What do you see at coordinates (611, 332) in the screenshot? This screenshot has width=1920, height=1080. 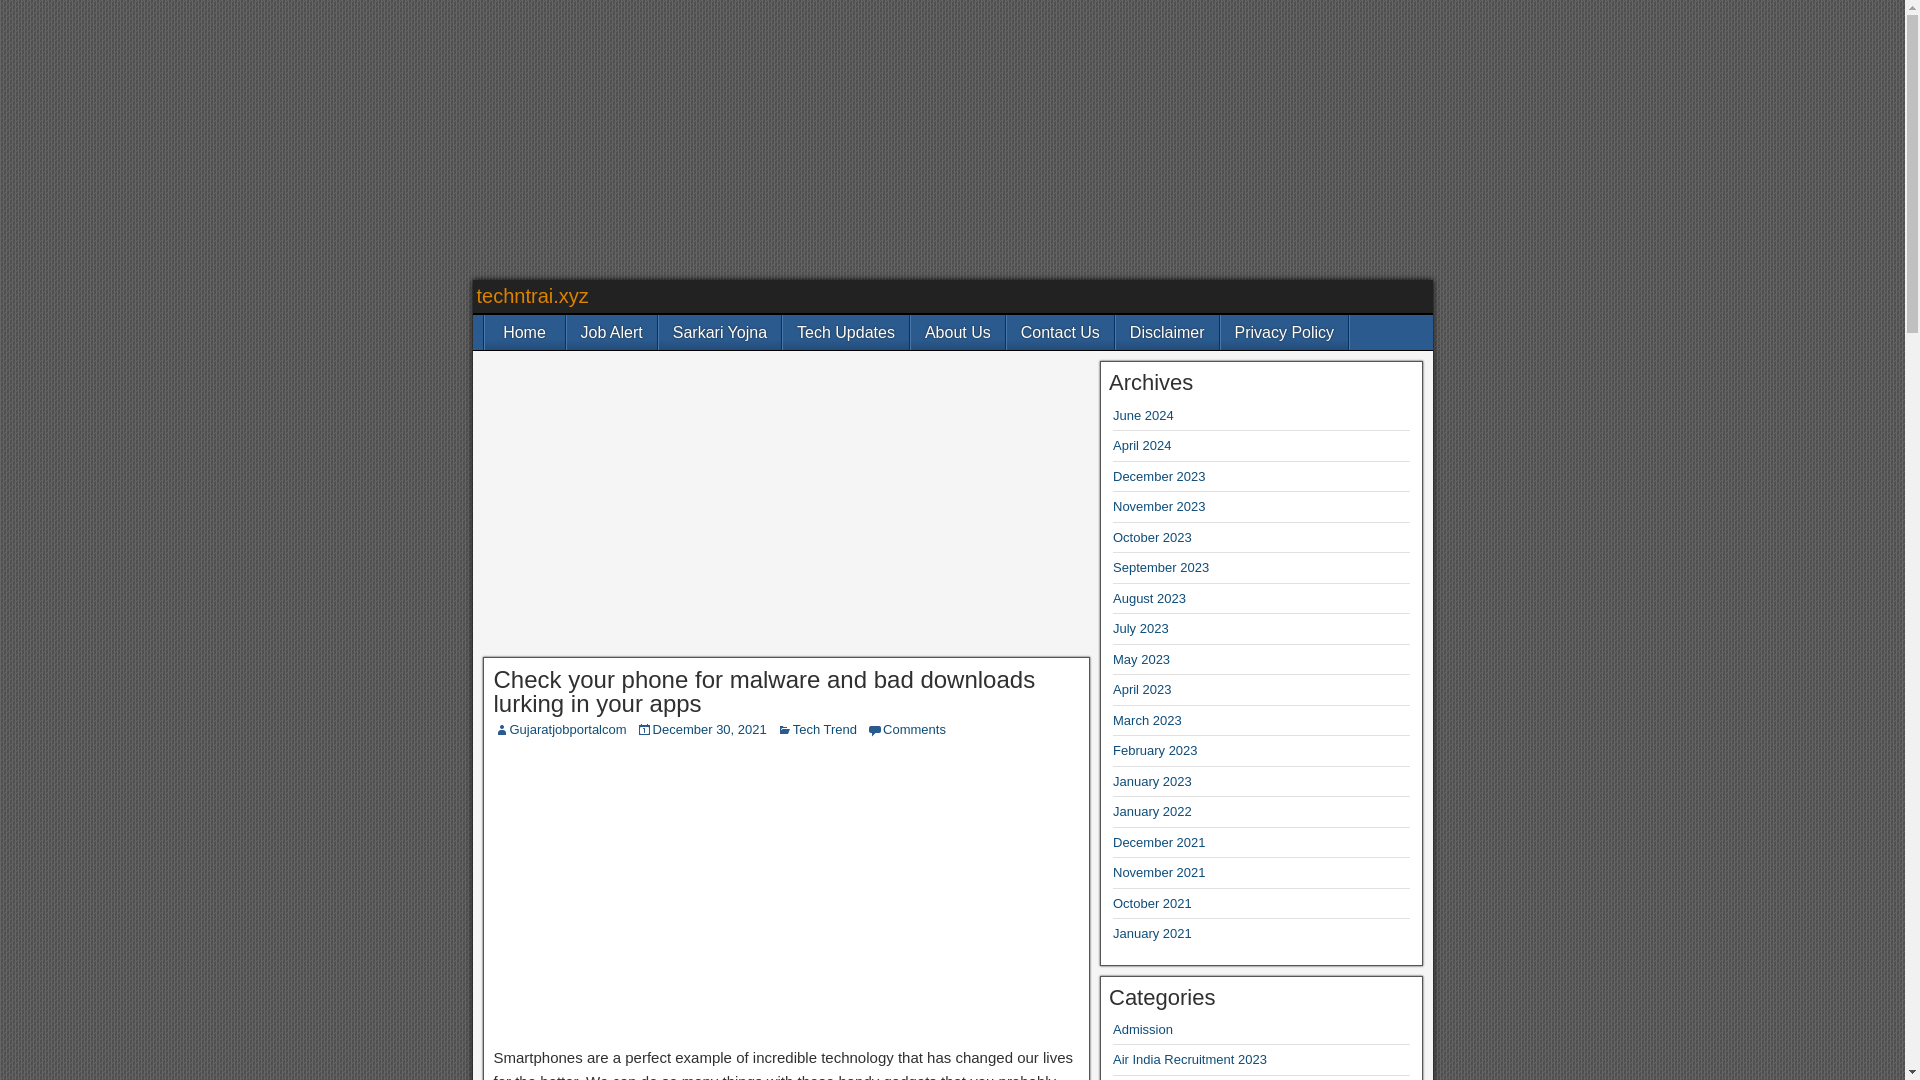 I see `Job Alert` at bounding box center [611, 332].